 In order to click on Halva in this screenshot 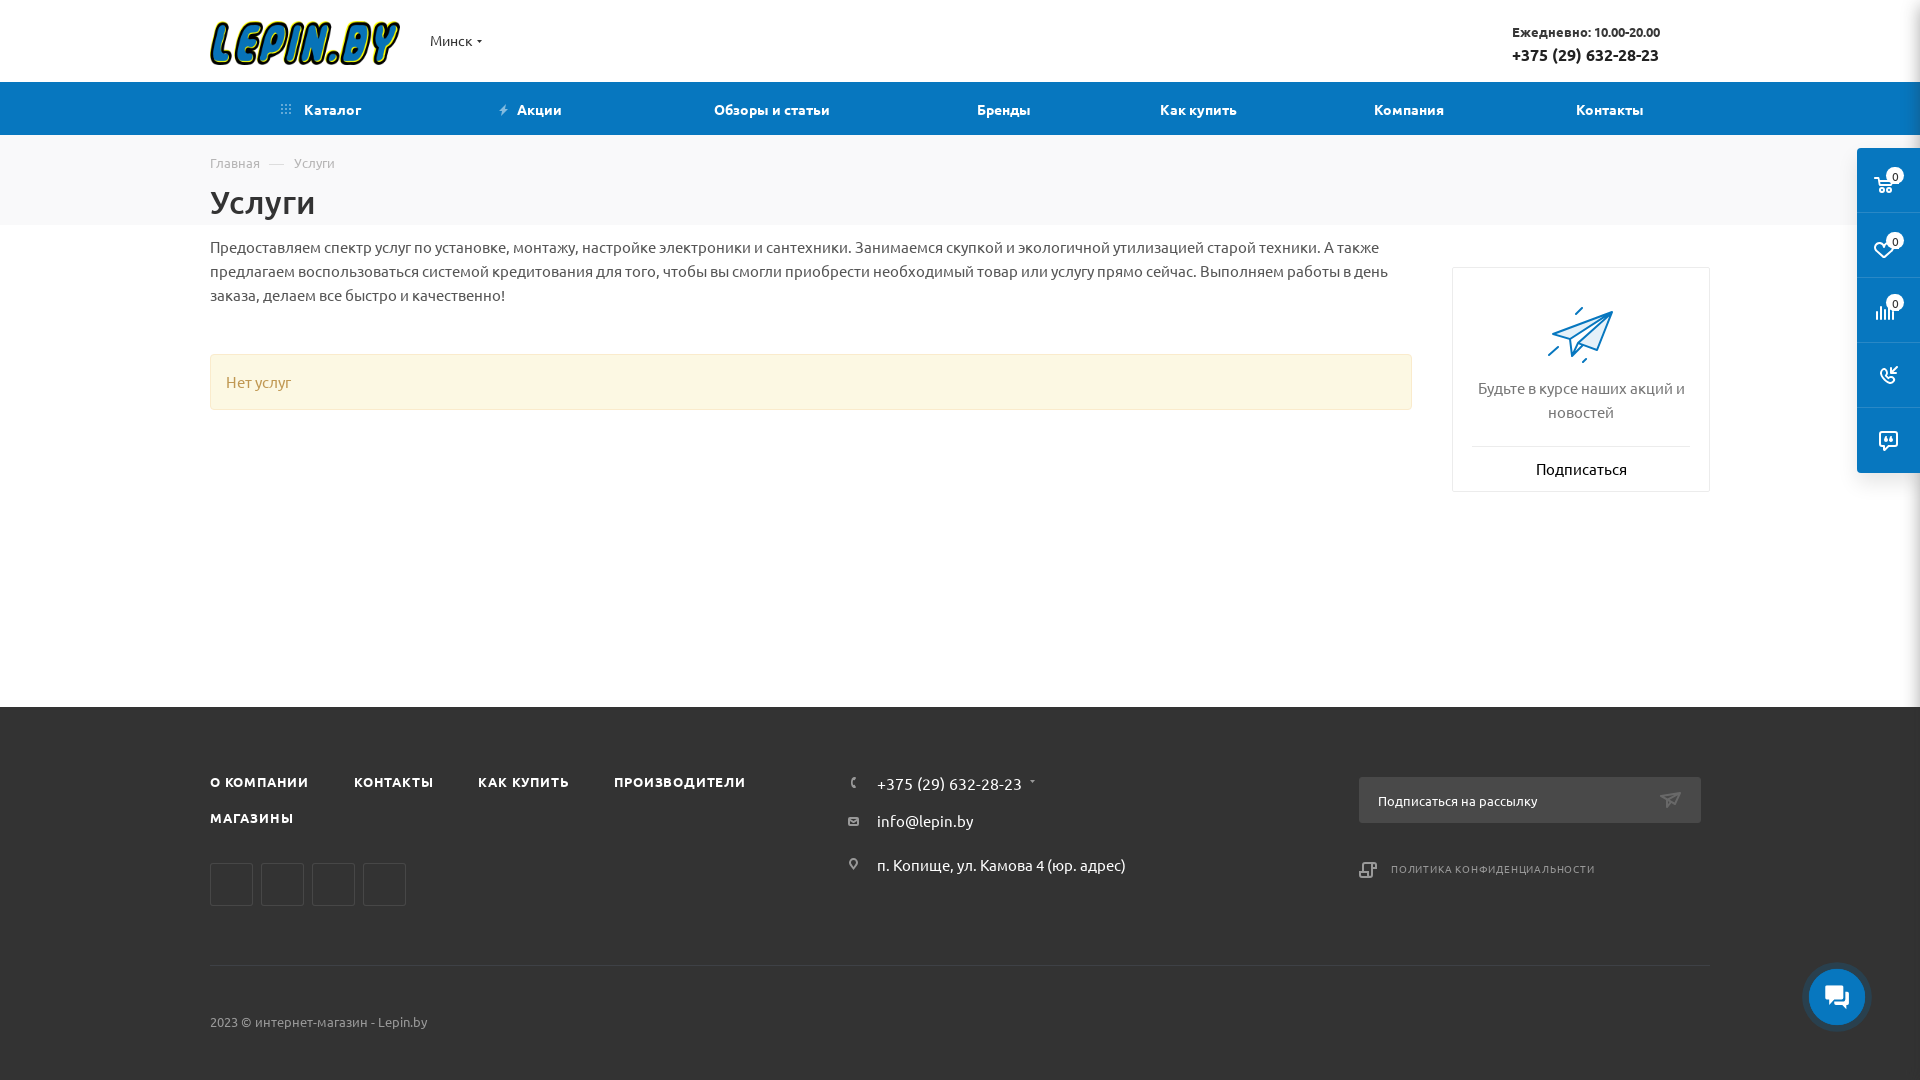, I will do `click(1701, 1020)`.